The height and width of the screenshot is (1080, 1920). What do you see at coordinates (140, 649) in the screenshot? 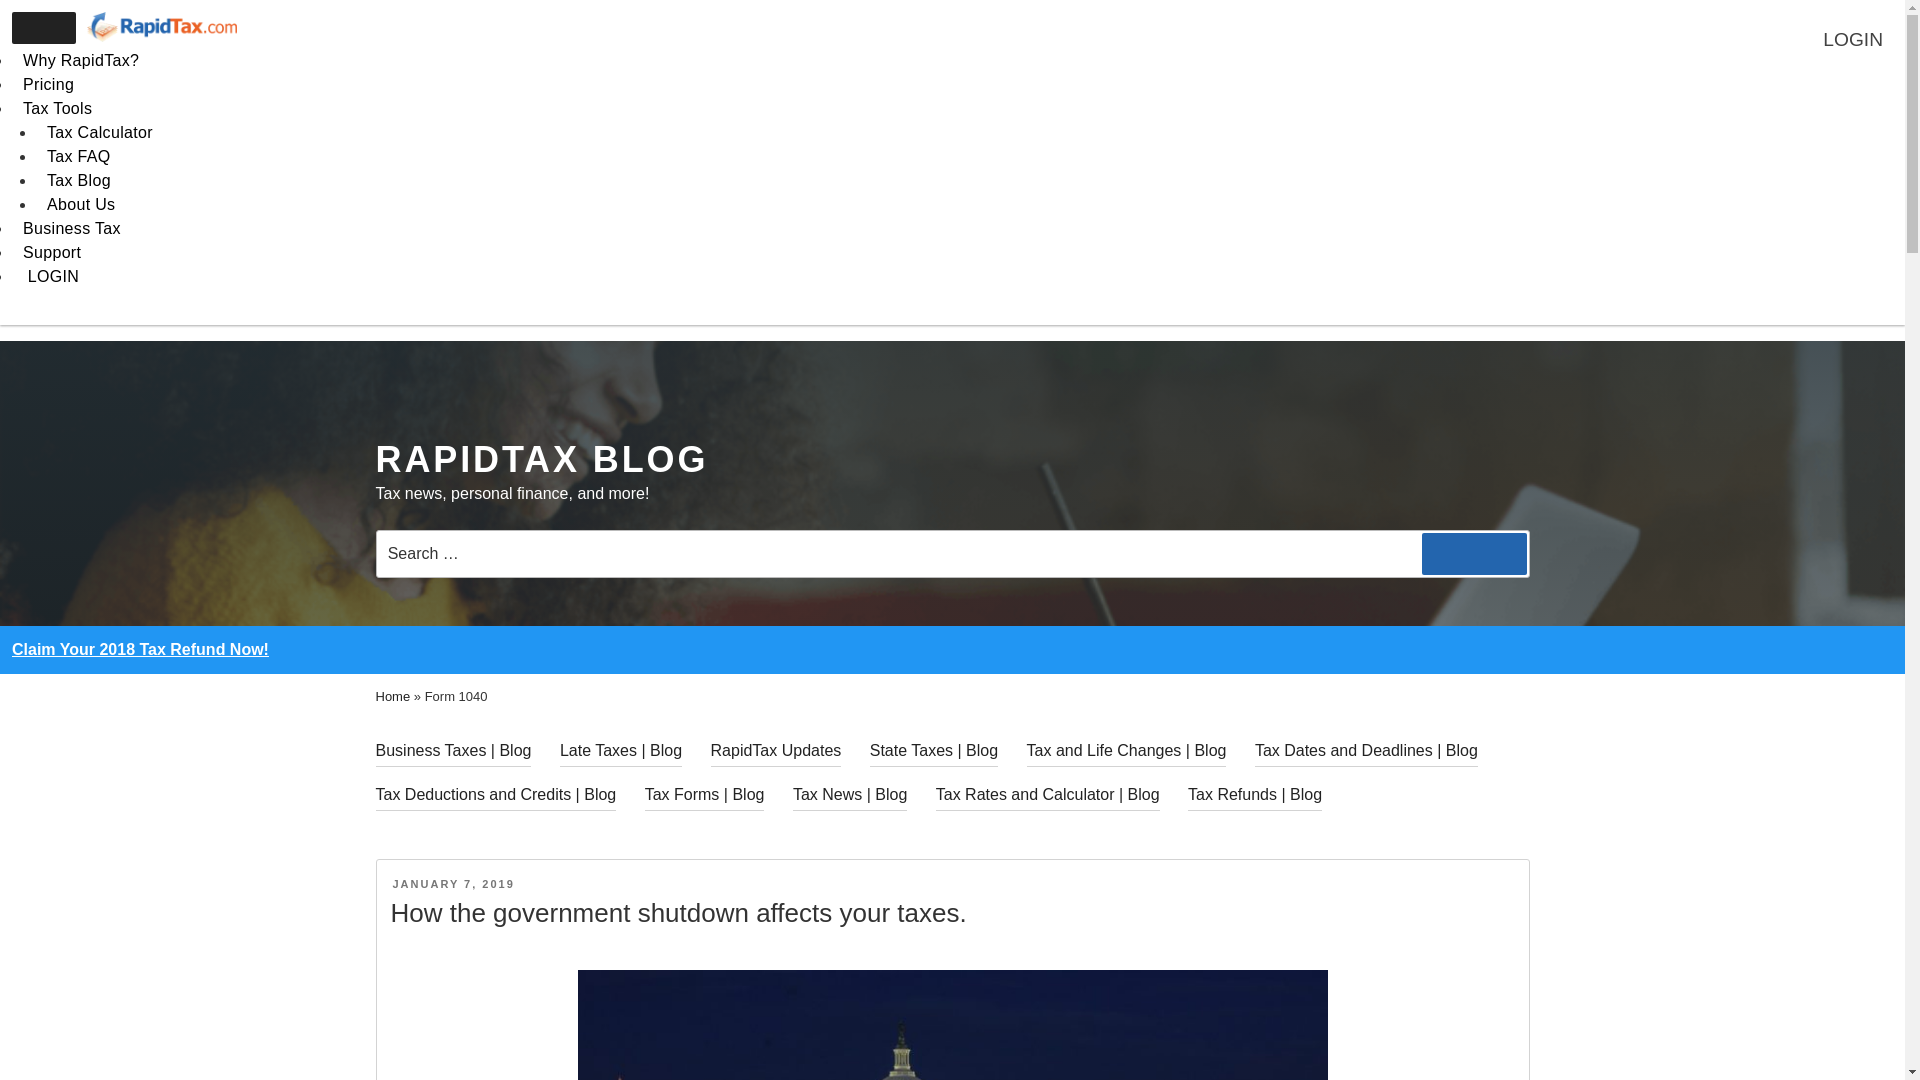
I see `Claim Your 2018 Tax Refund Now!` at bounding box center [140, 649].